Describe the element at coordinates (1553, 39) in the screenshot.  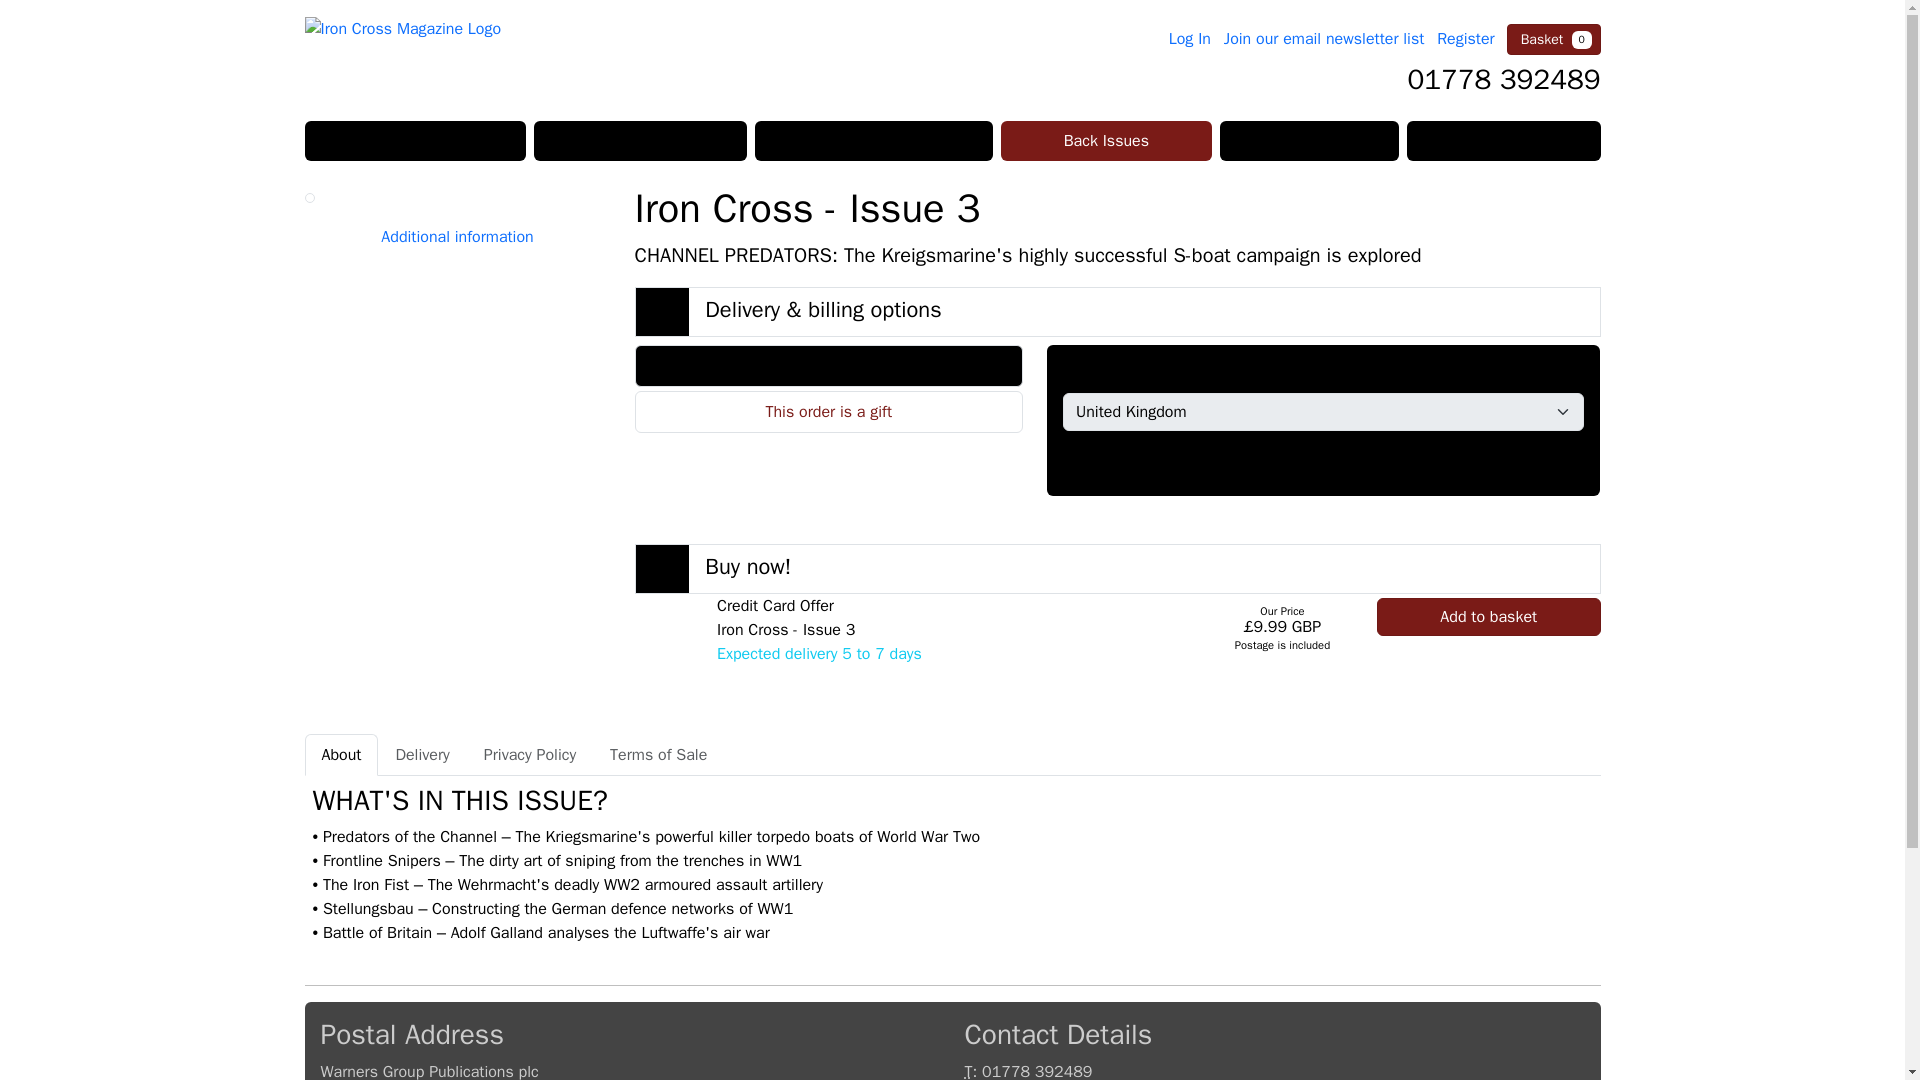
I see ` Basket  0` at that location.